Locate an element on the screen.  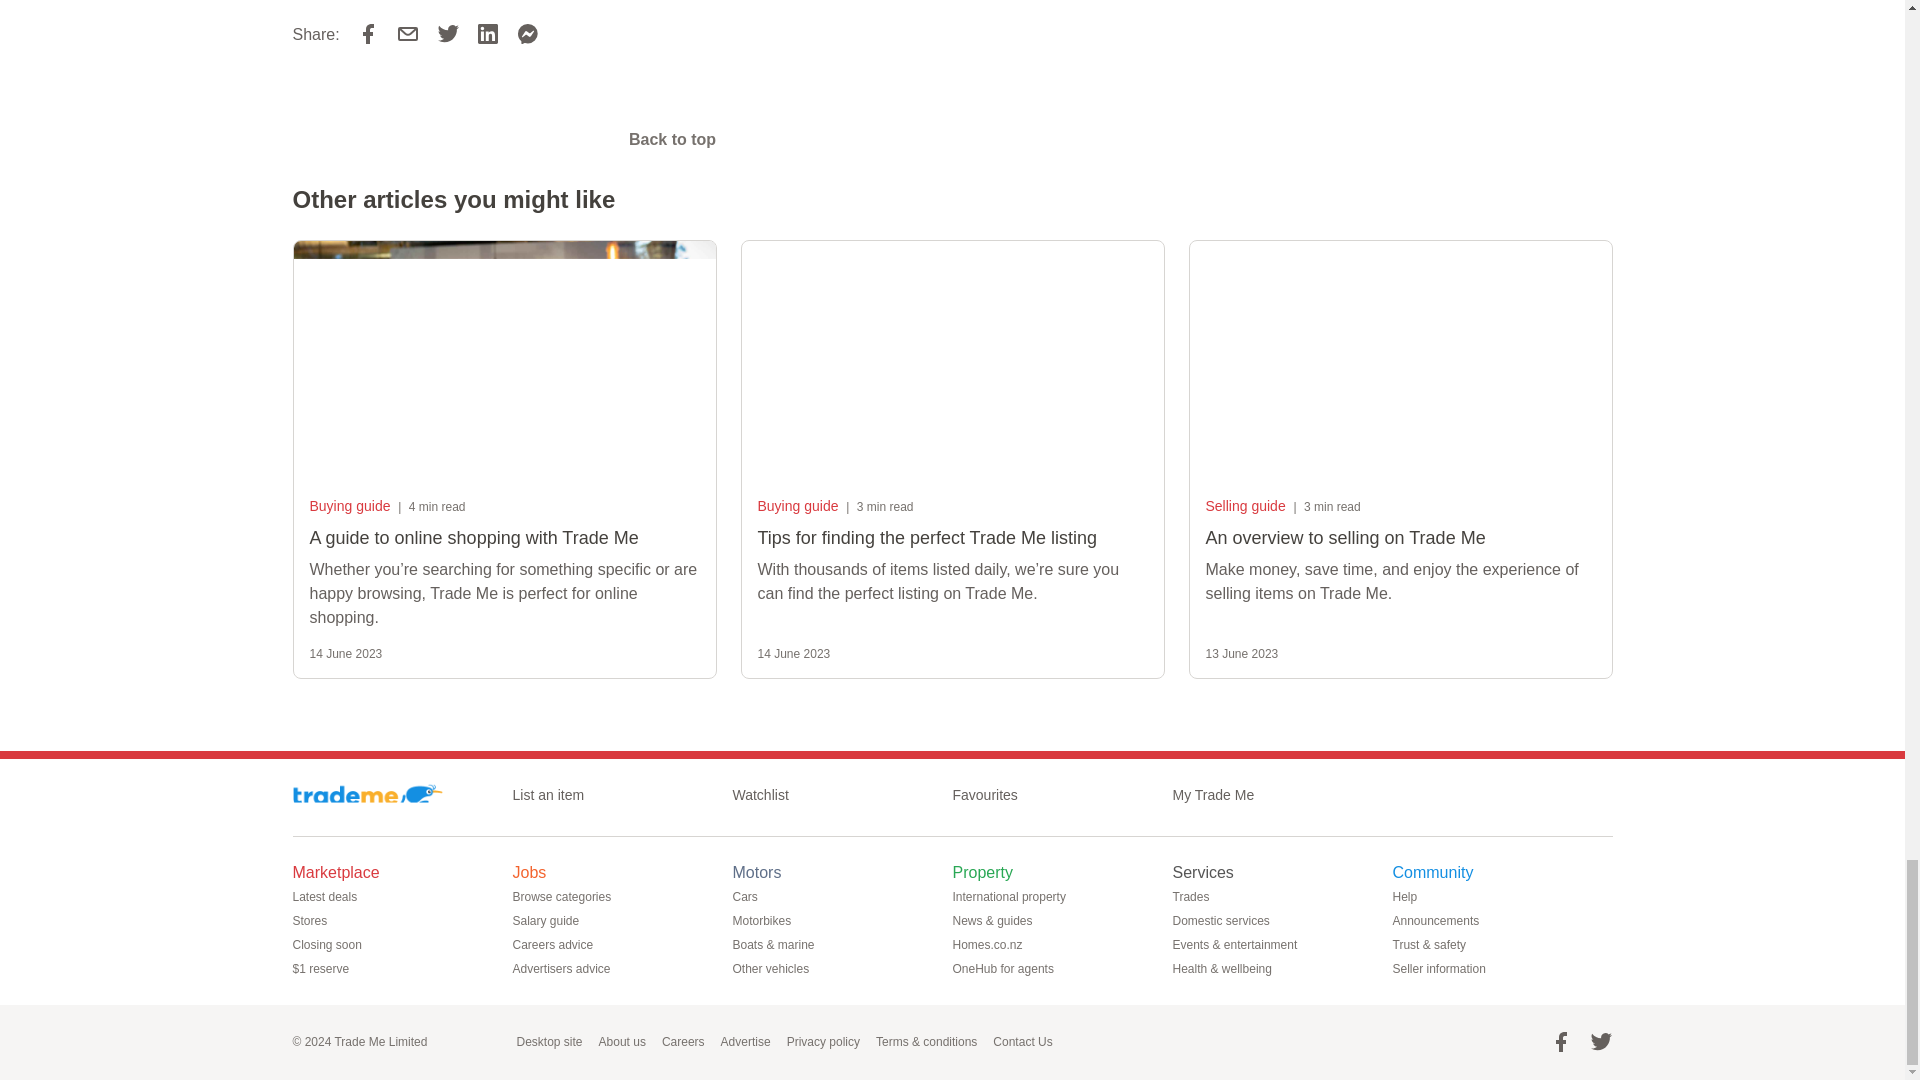
Careers advice is located at coordinates (560, 944).